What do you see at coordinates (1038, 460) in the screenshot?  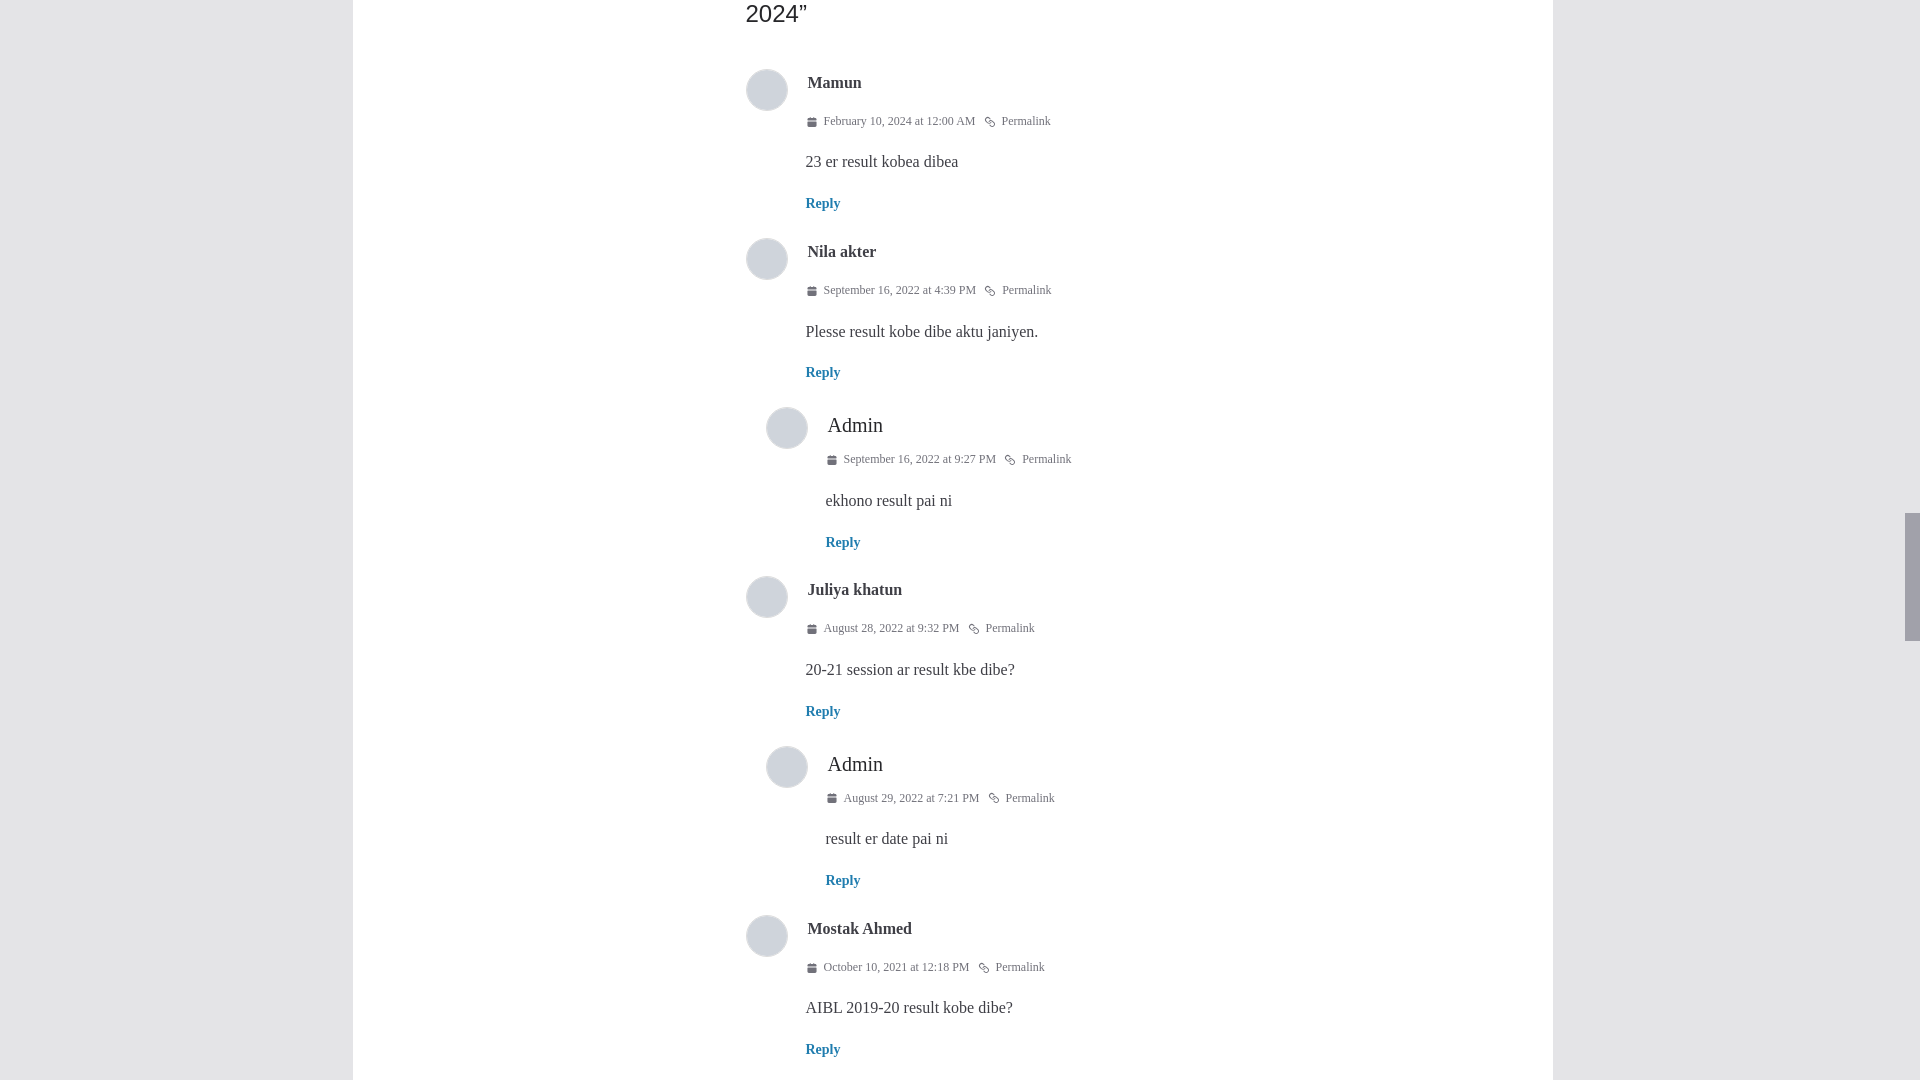 I see `Permalink` at bounding box center [1038, 460].